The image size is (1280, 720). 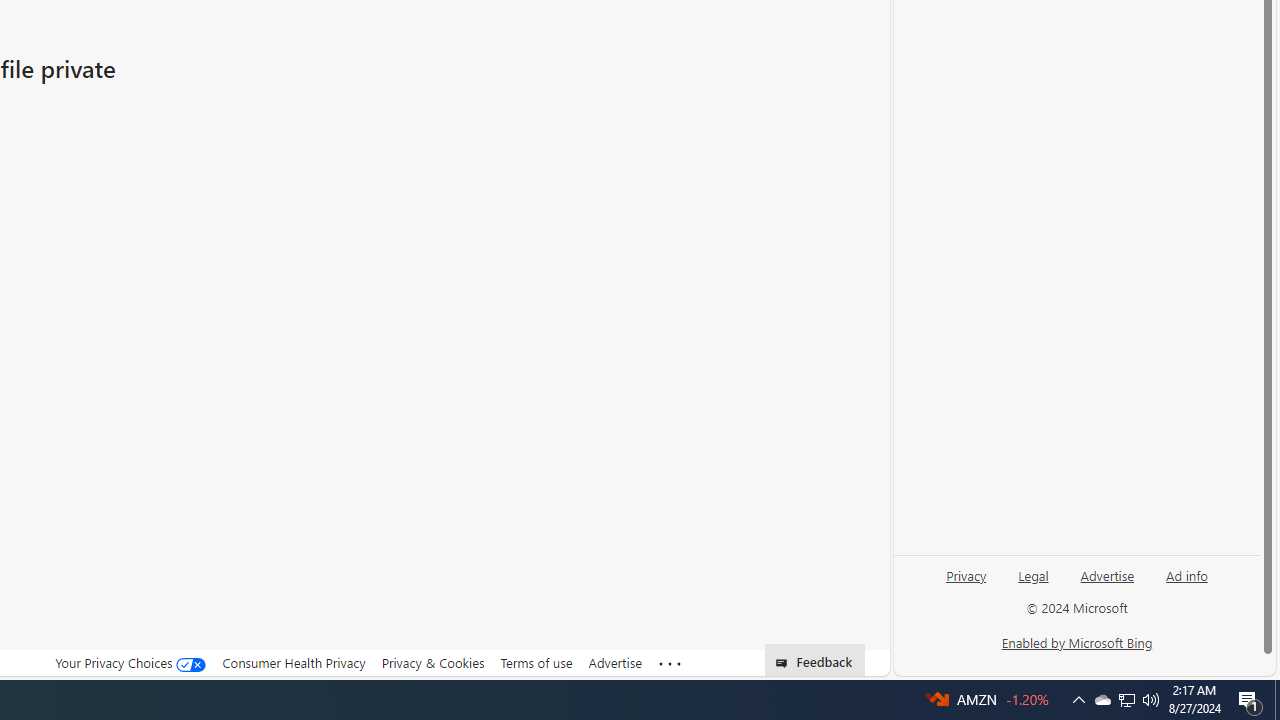 What do you see at coordinates (131, 663) in the screenshot?
I see `Your Privacy Choices` at bounding box center [131, 663].